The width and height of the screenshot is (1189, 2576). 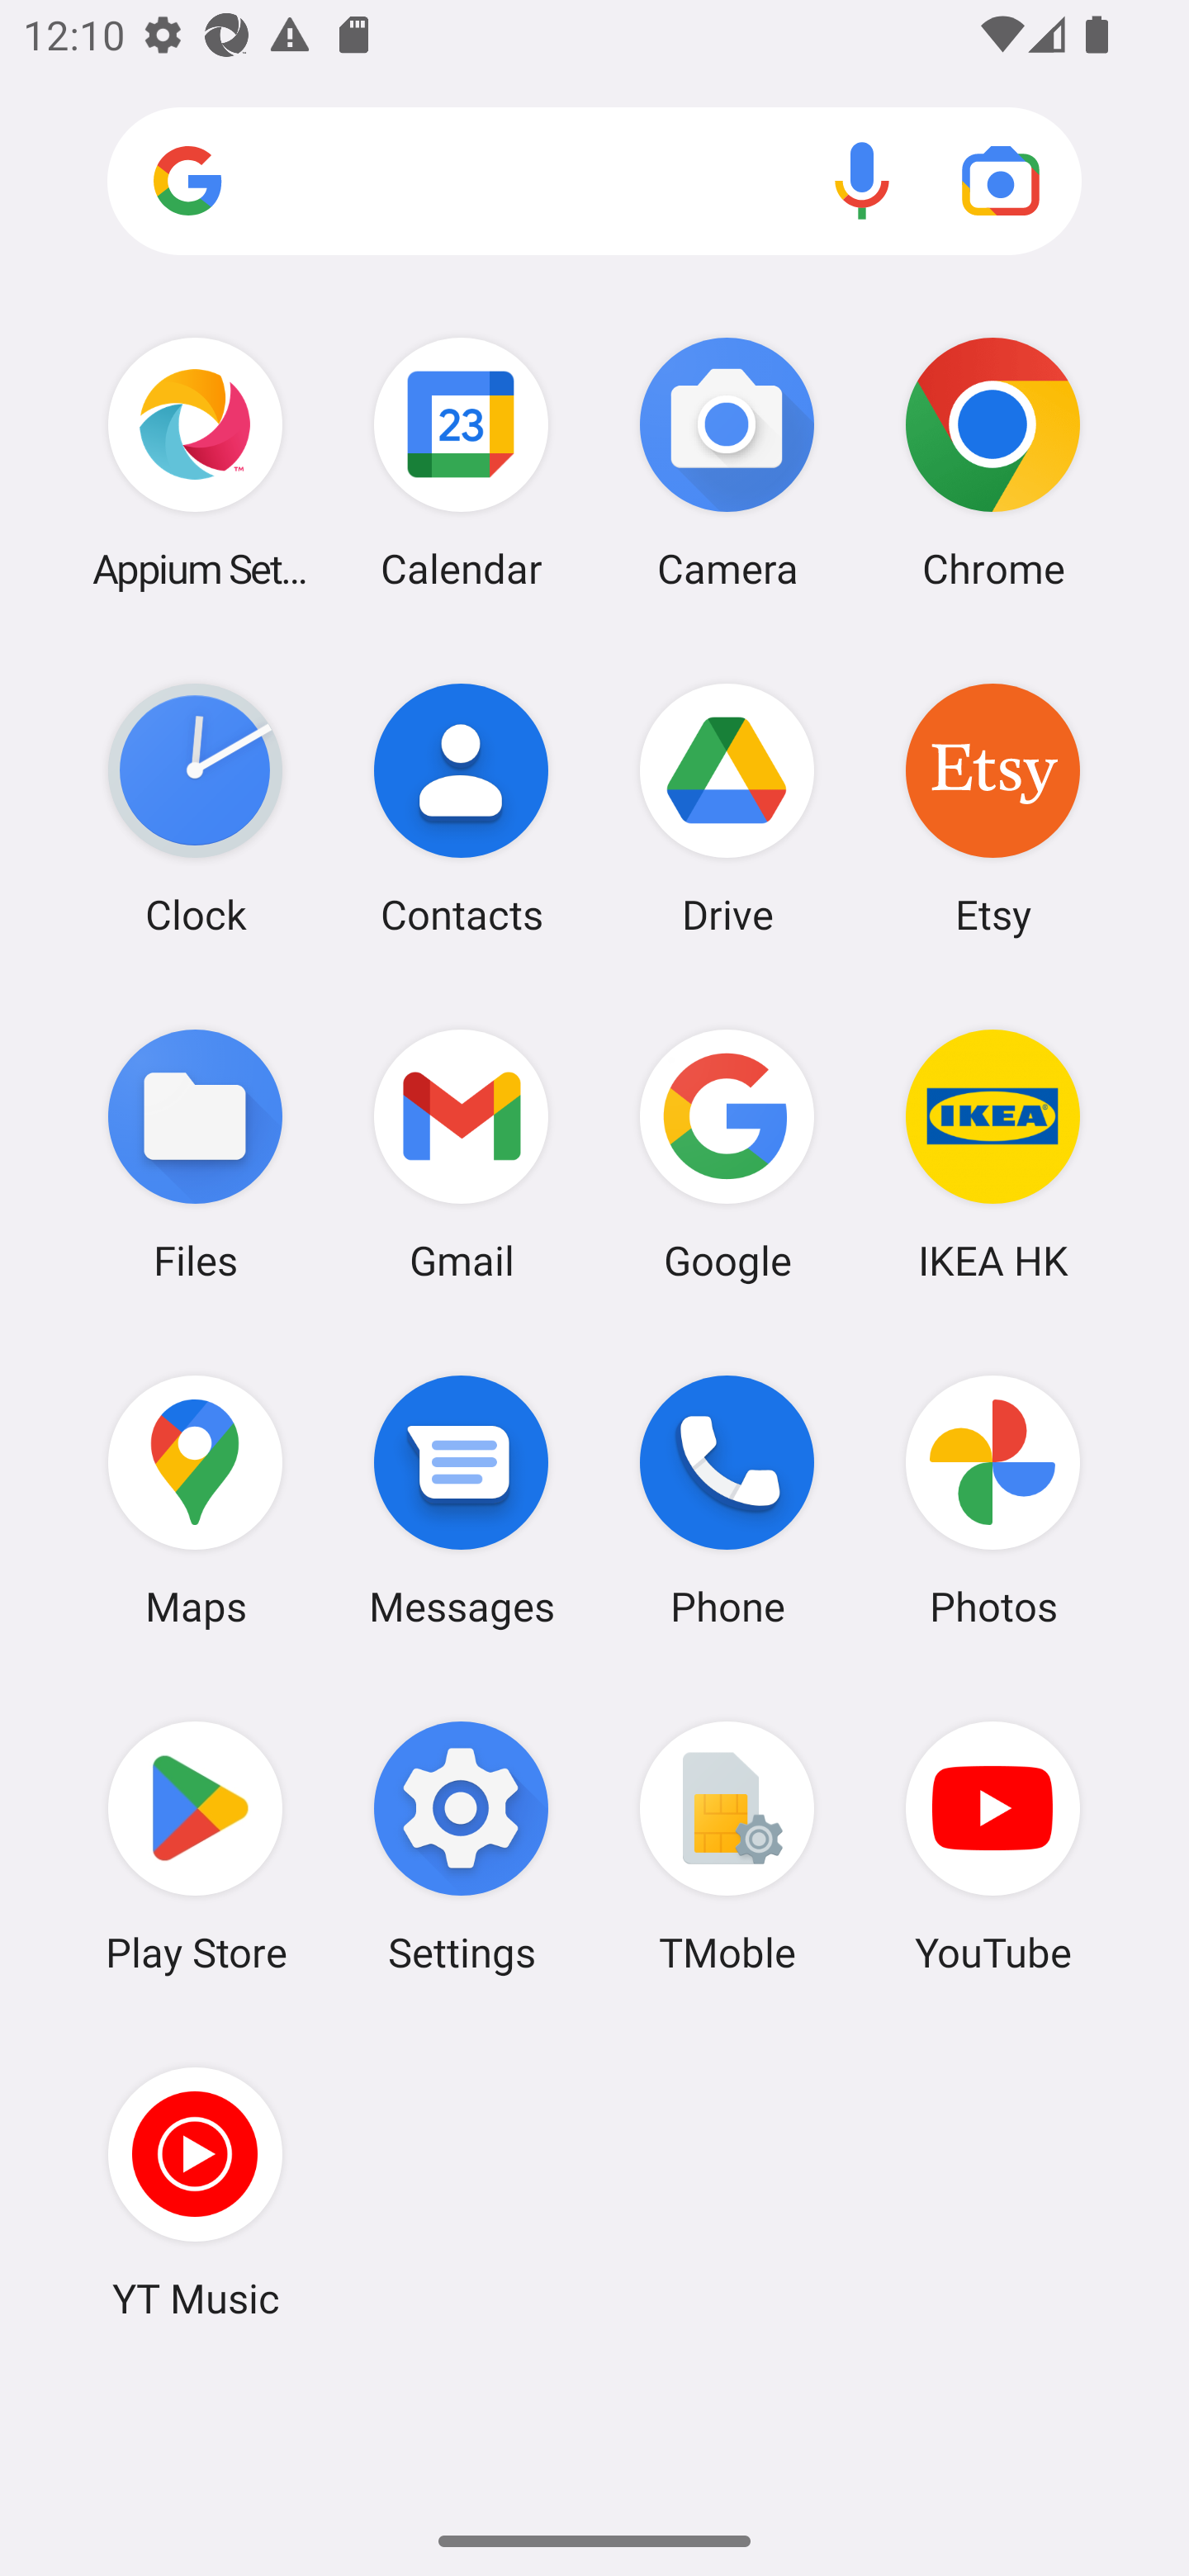 What do you see at coordinates (862, 180) in the screenshot?
I see `Voice search` at bounding box center [862, 180].